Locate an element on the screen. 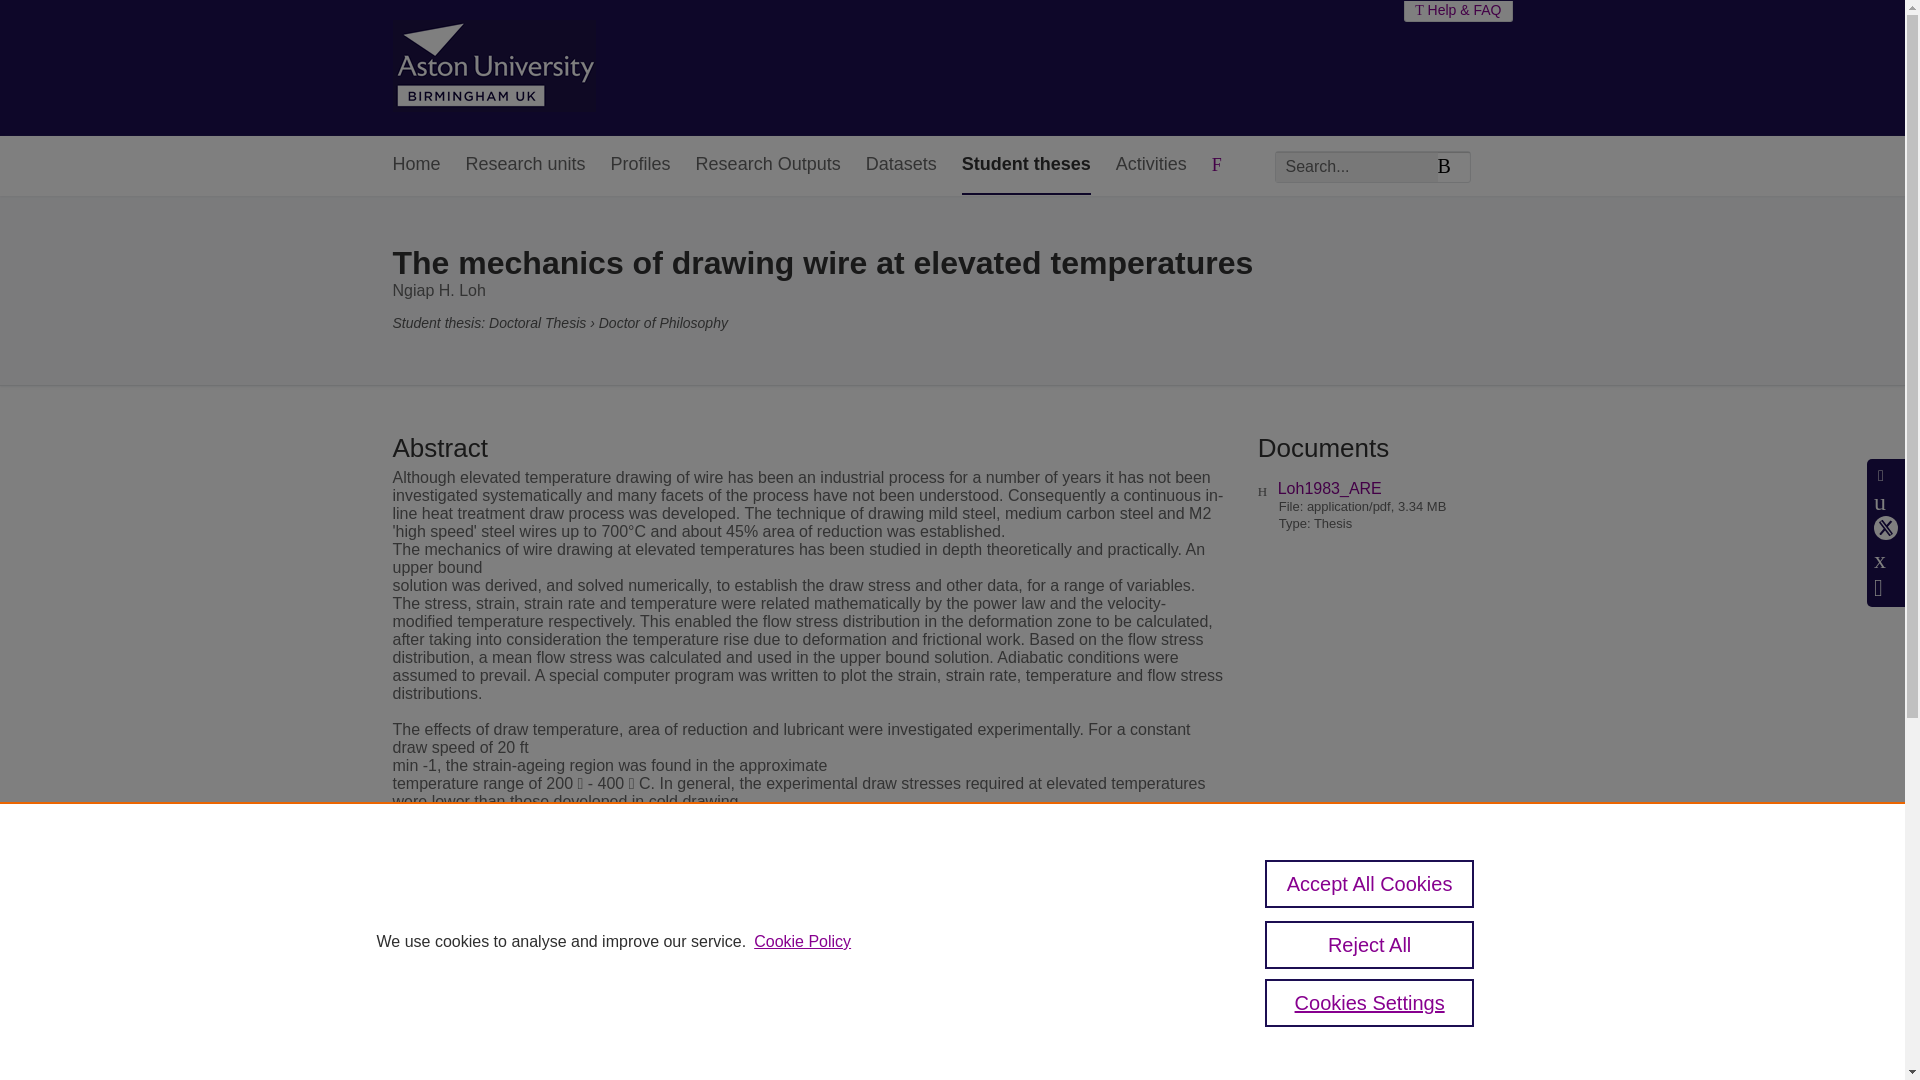 This screenshot has width=1920, height=1080. Cookie Policy is located at coordinates (802, 942).